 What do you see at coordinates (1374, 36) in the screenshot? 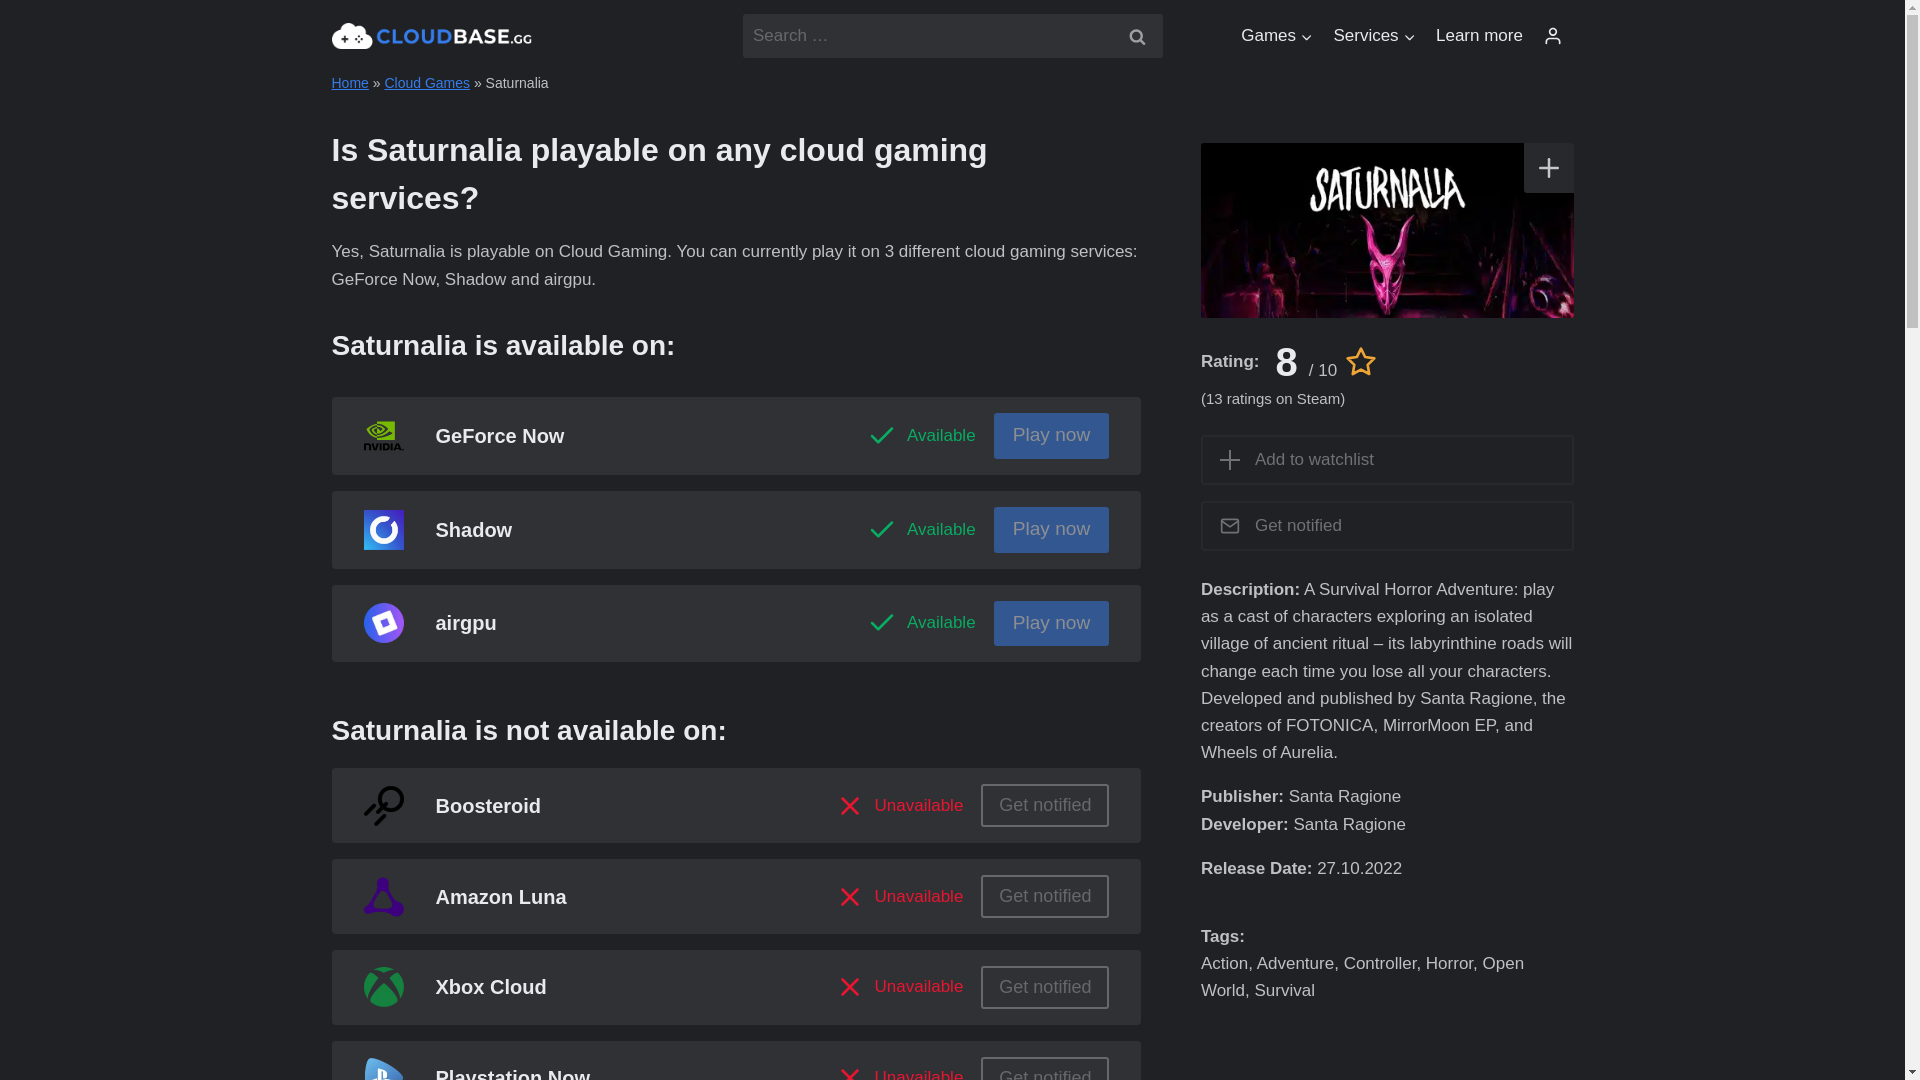
I see `Services` at bounding box center [1374, 36].